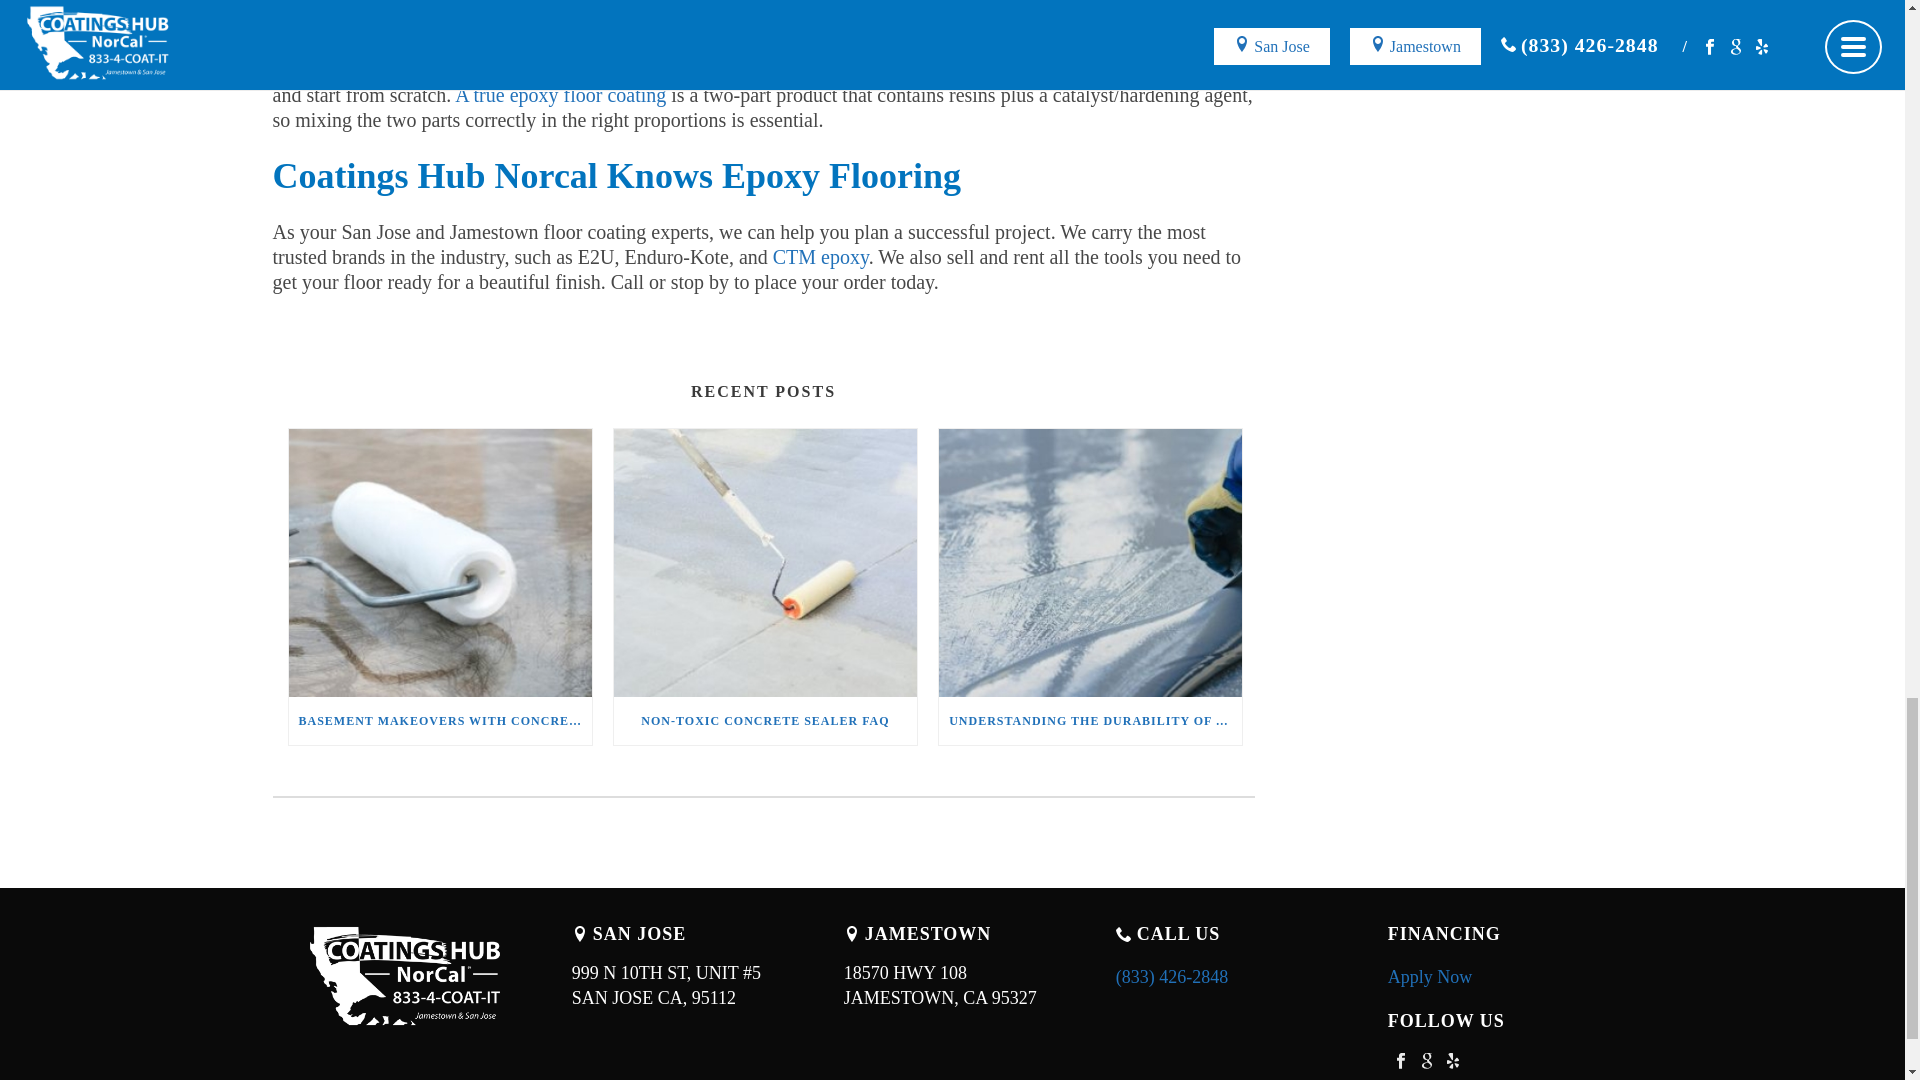  Describe the element at coordinates (1090, 720) in the screenshot. I see `A true epoxy floor coating` at that location.